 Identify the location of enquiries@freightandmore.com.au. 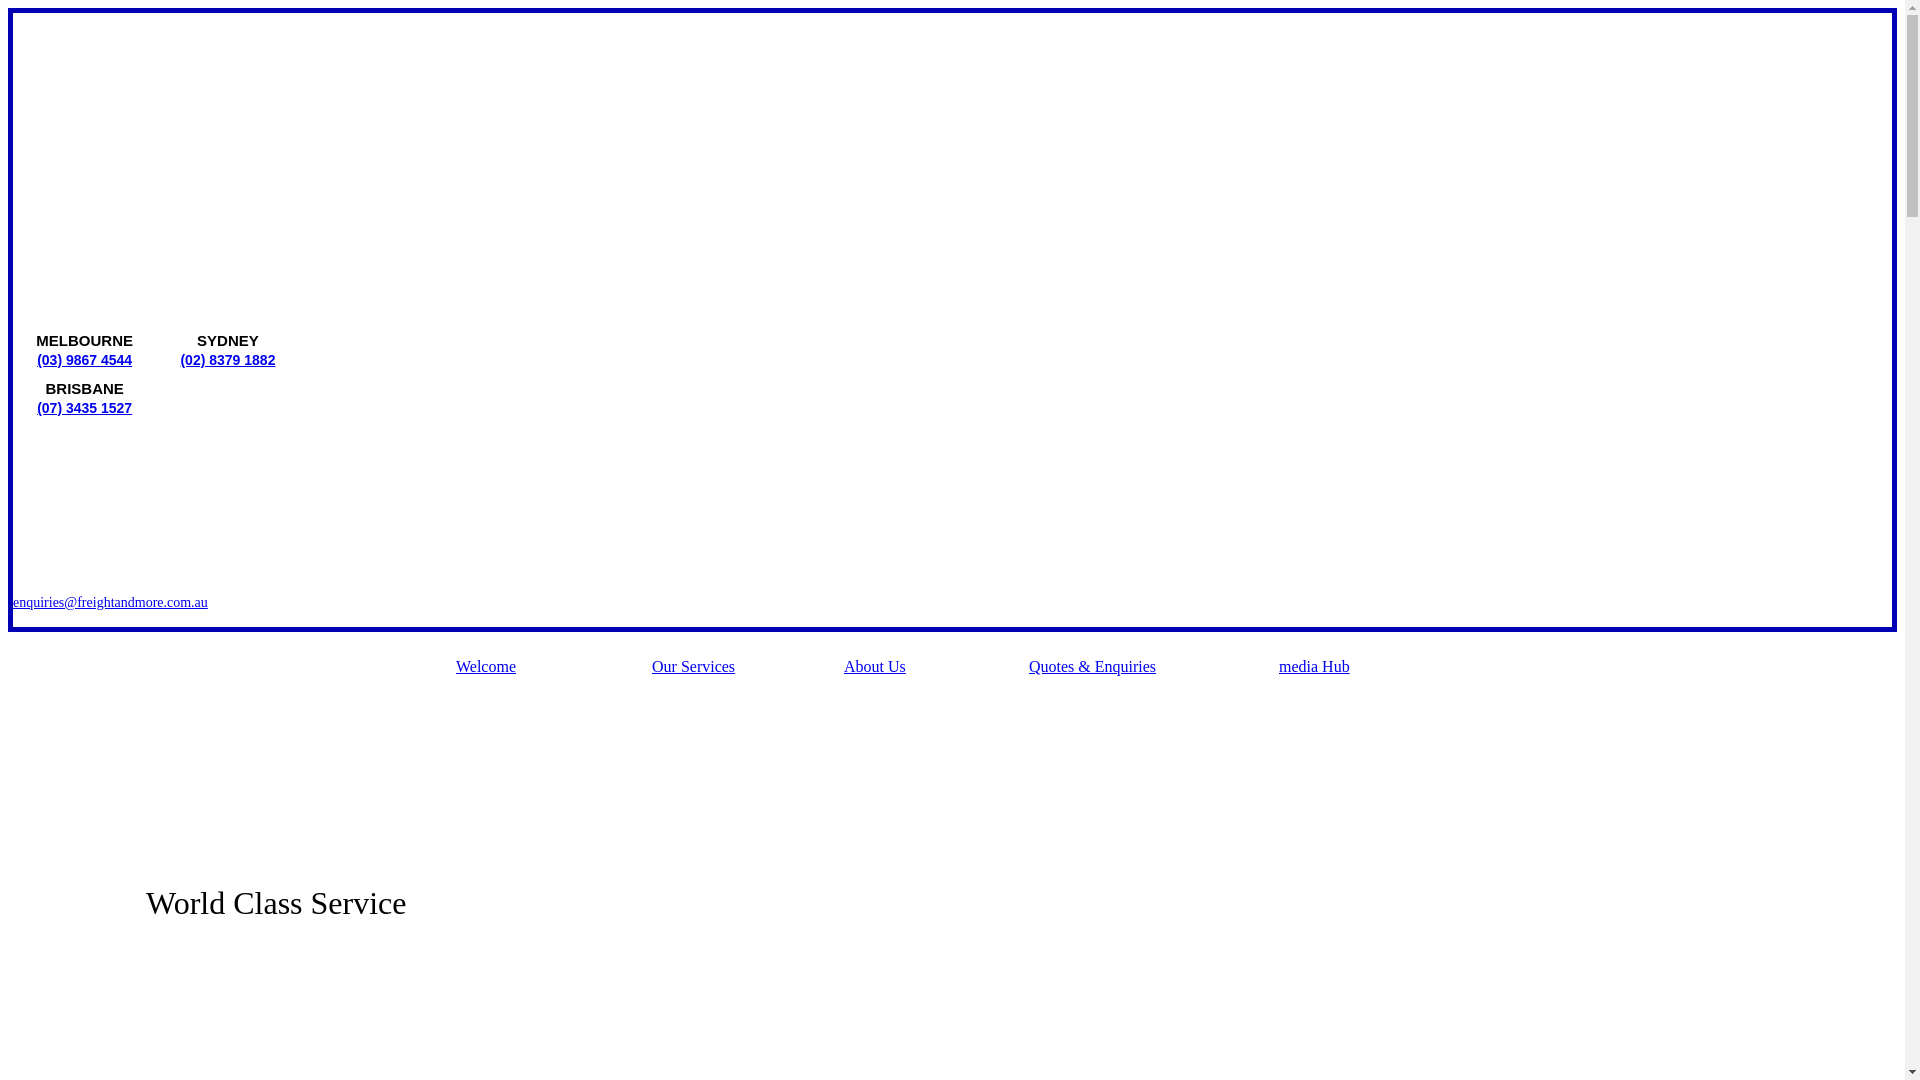
(110, 603).